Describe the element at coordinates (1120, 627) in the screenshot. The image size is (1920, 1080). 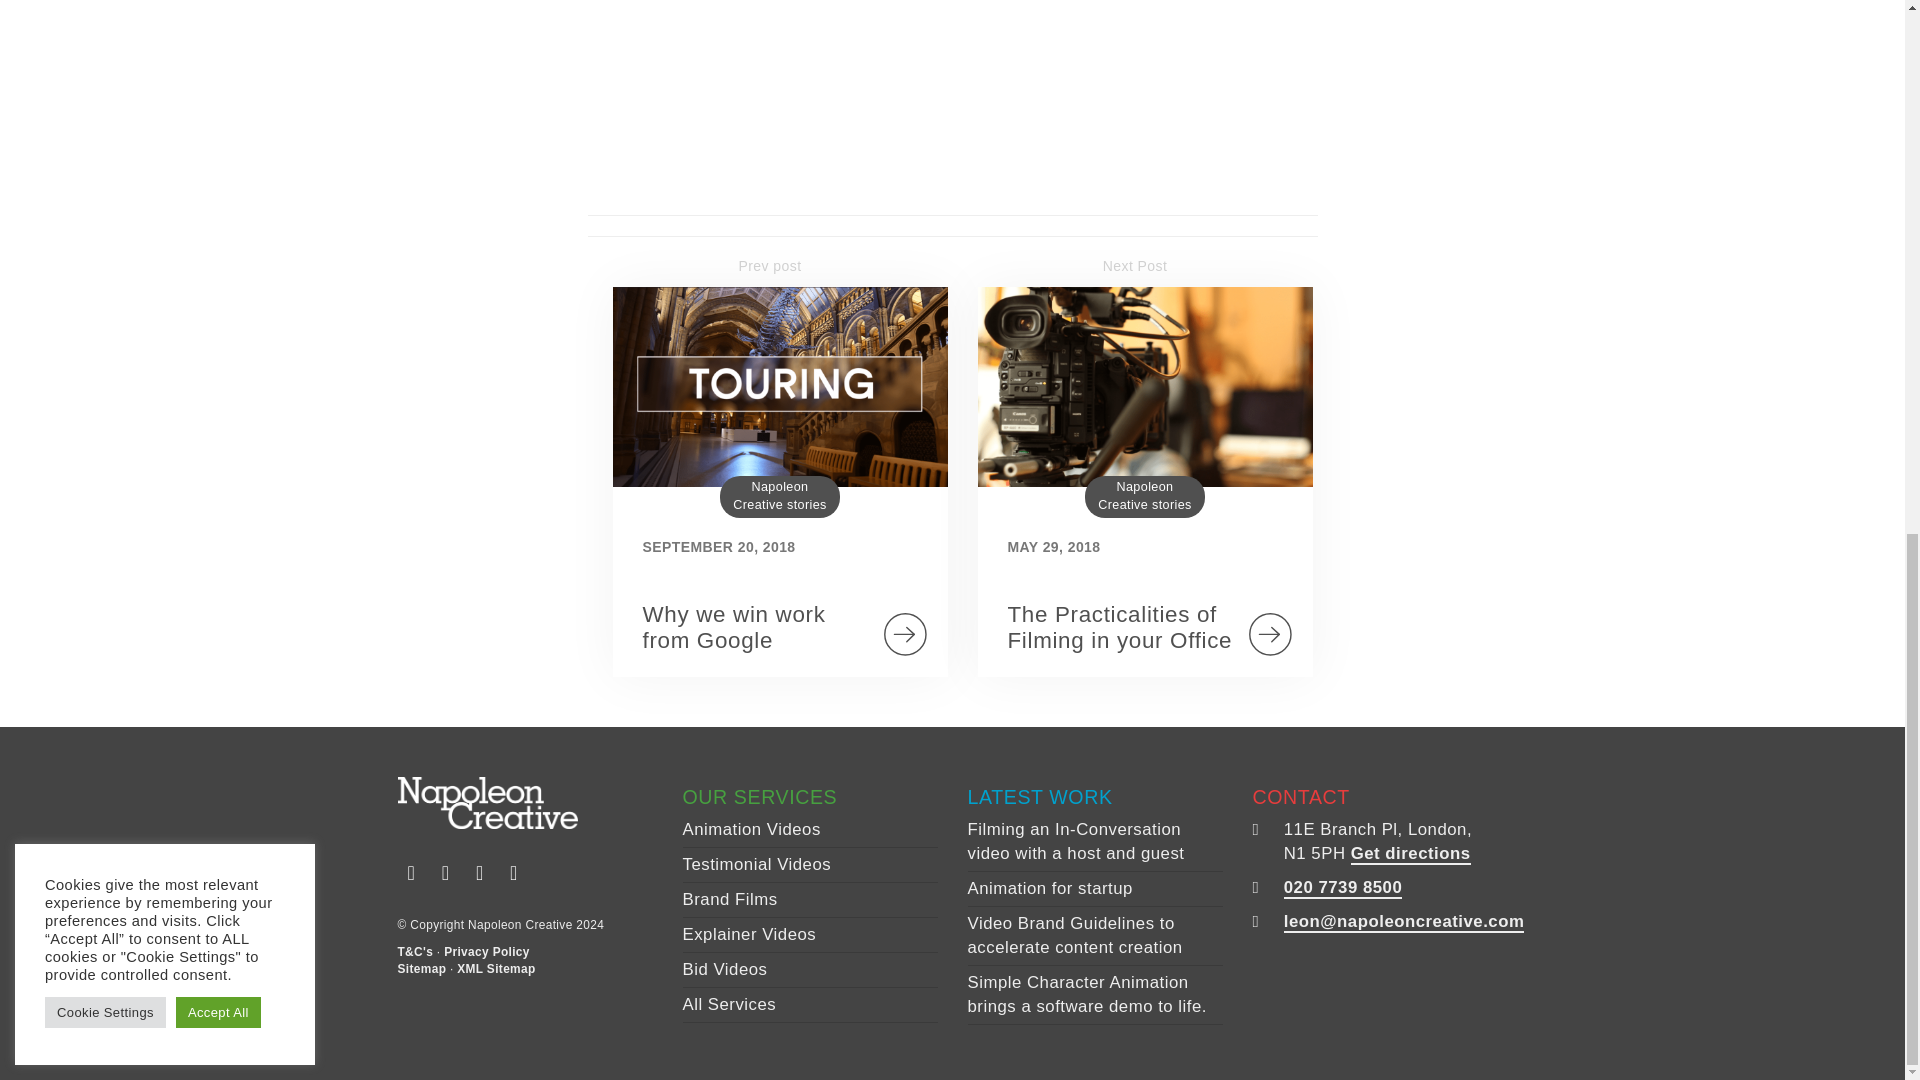
I see `The Practicalities of Filming in your Office` at that location.